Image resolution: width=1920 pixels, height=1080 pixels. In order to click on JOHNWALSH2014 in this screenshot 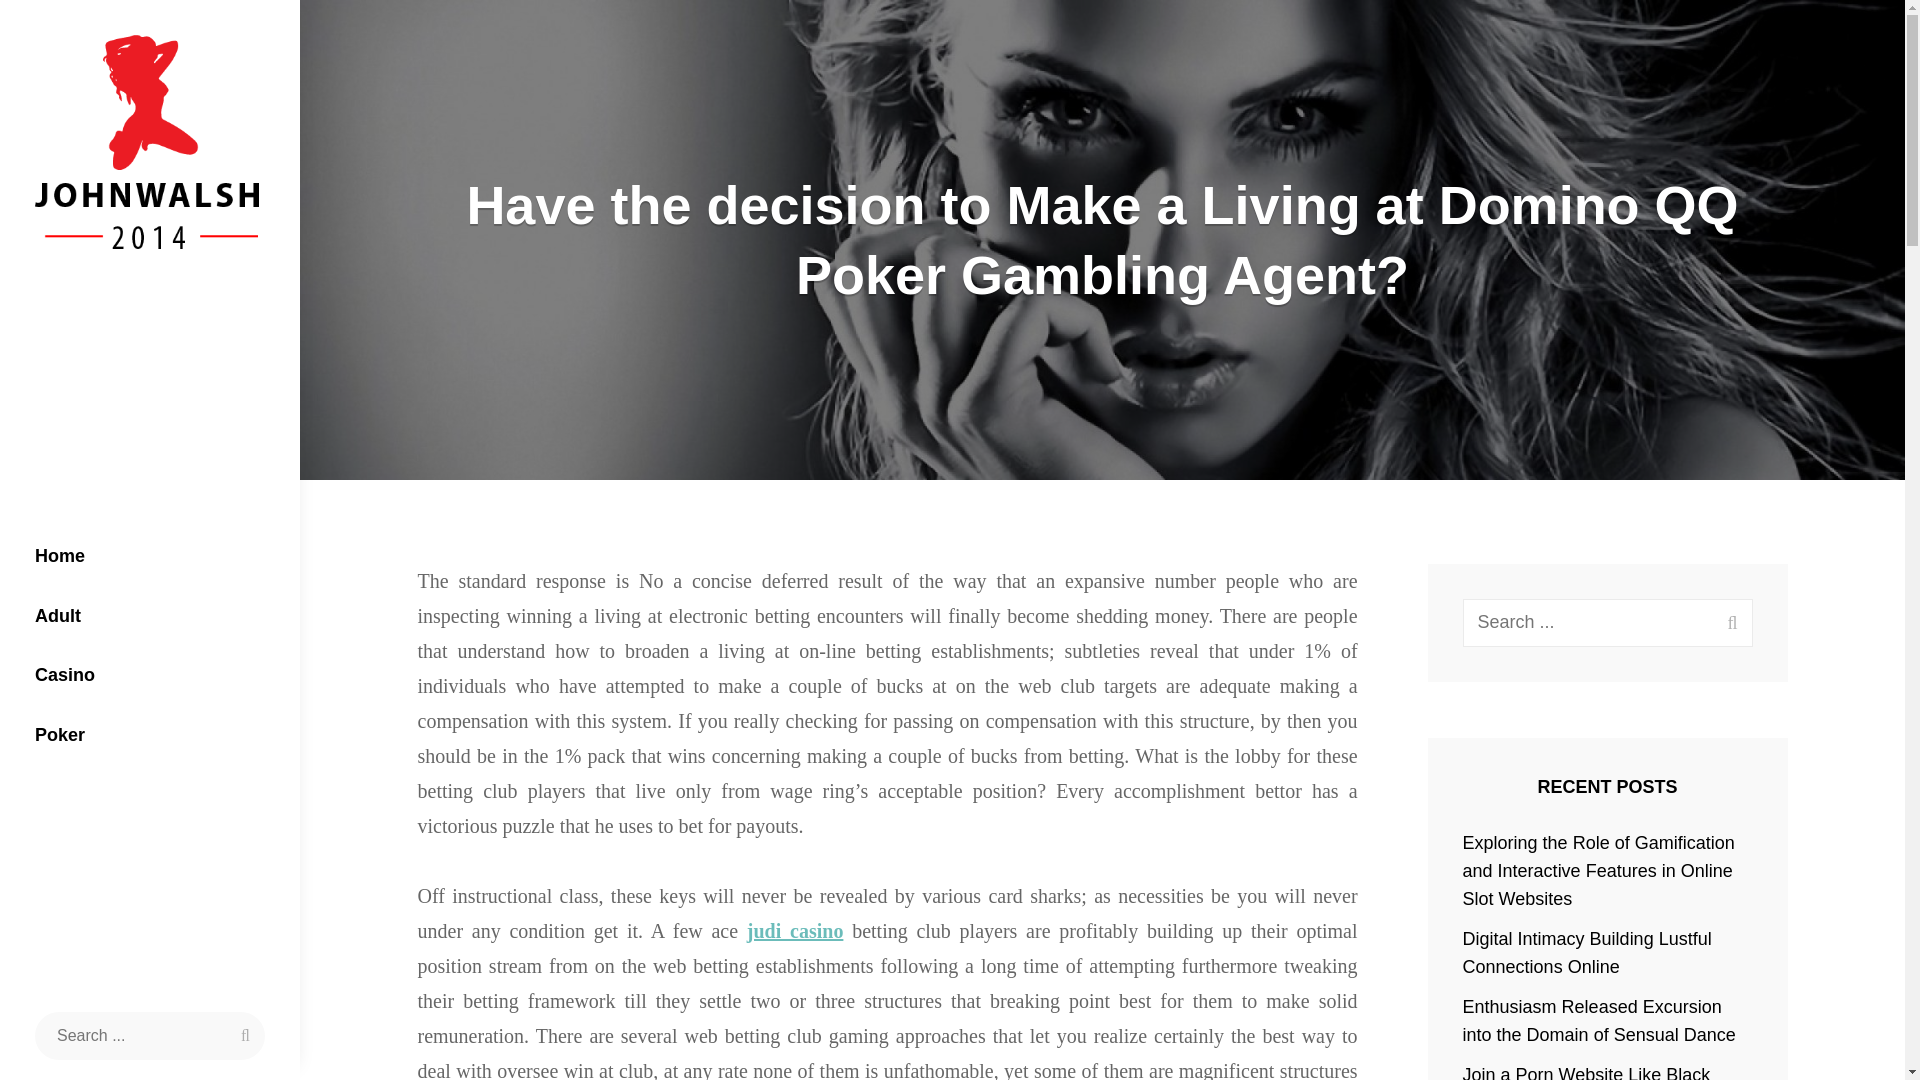, I will do `click(172, 284)`.